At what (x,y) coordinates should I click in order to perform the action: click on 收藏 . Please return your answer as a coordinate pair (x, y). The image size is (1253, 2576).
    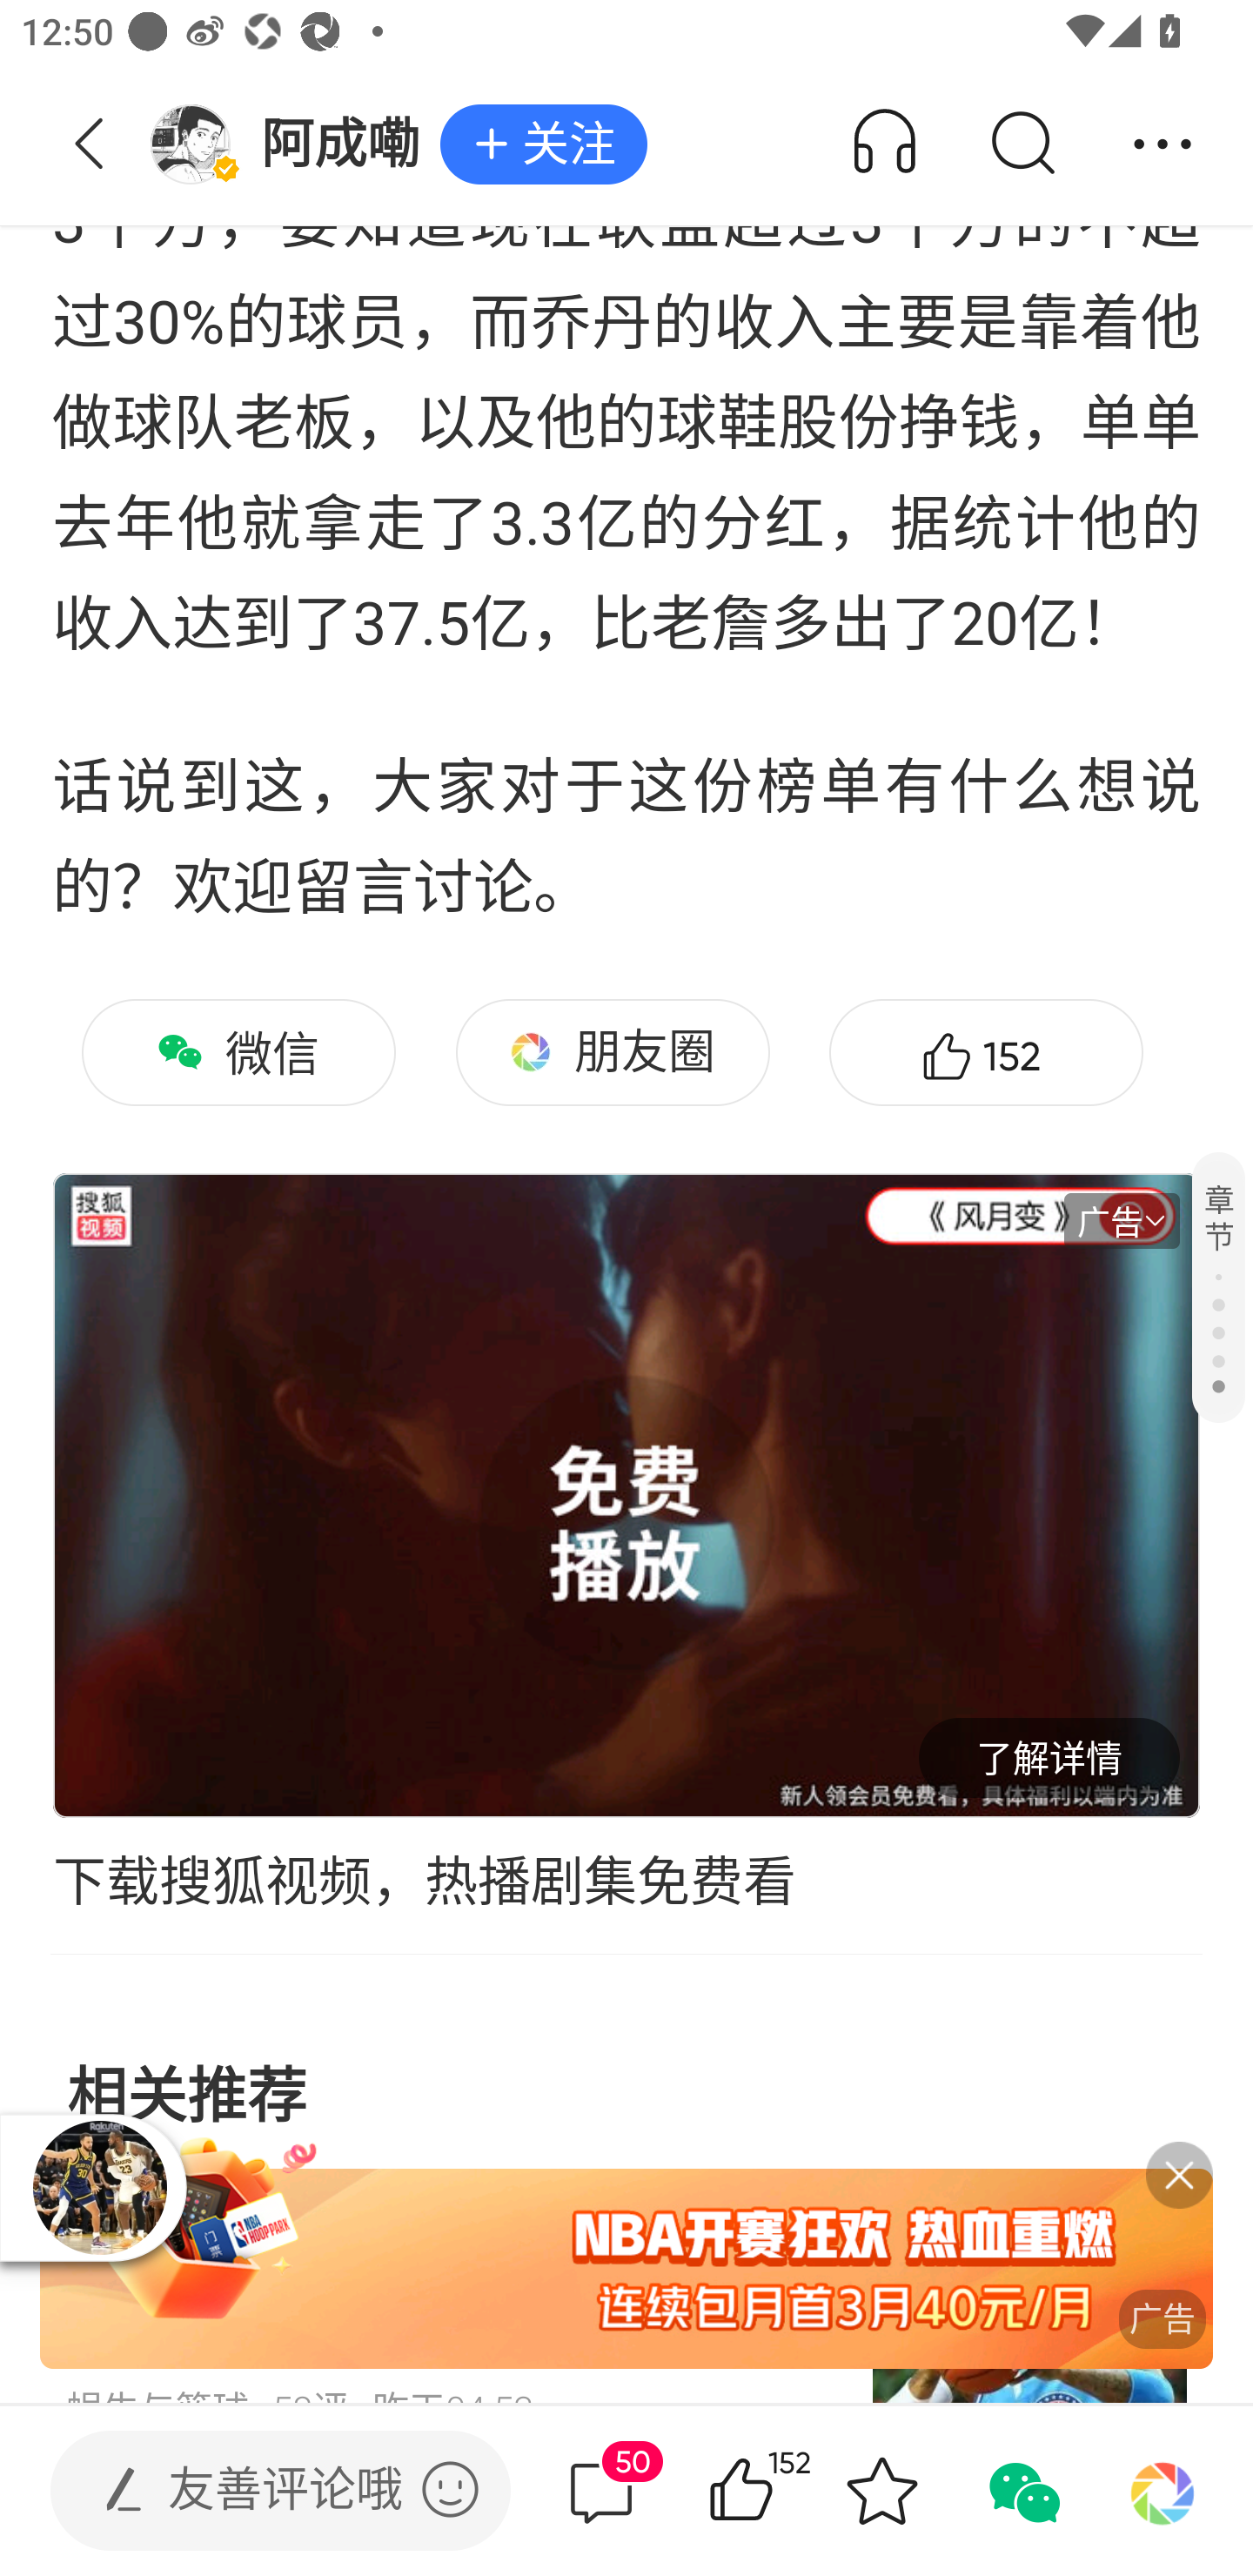
    Looking at the image, I should click on (881, 2491).